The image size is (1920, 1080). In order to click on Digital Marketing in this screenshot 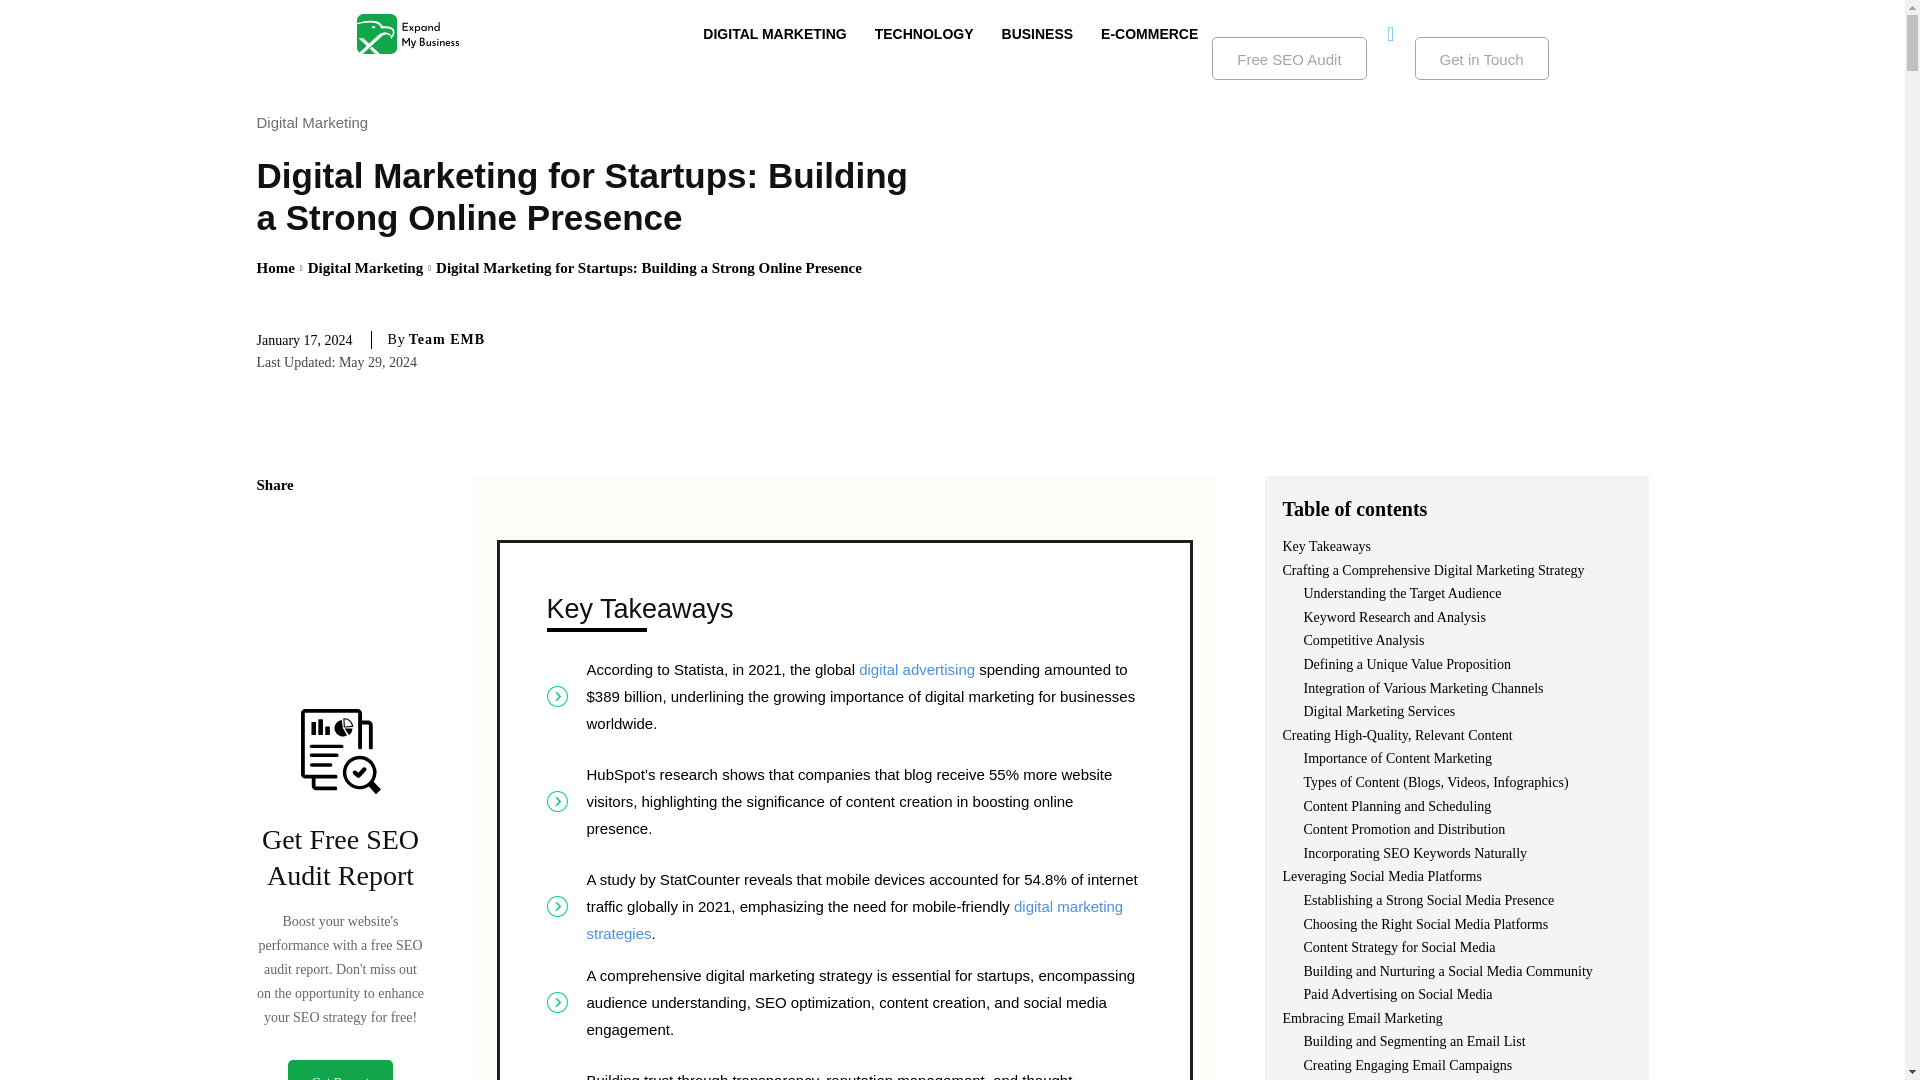, I will do `click(364, 268)`.